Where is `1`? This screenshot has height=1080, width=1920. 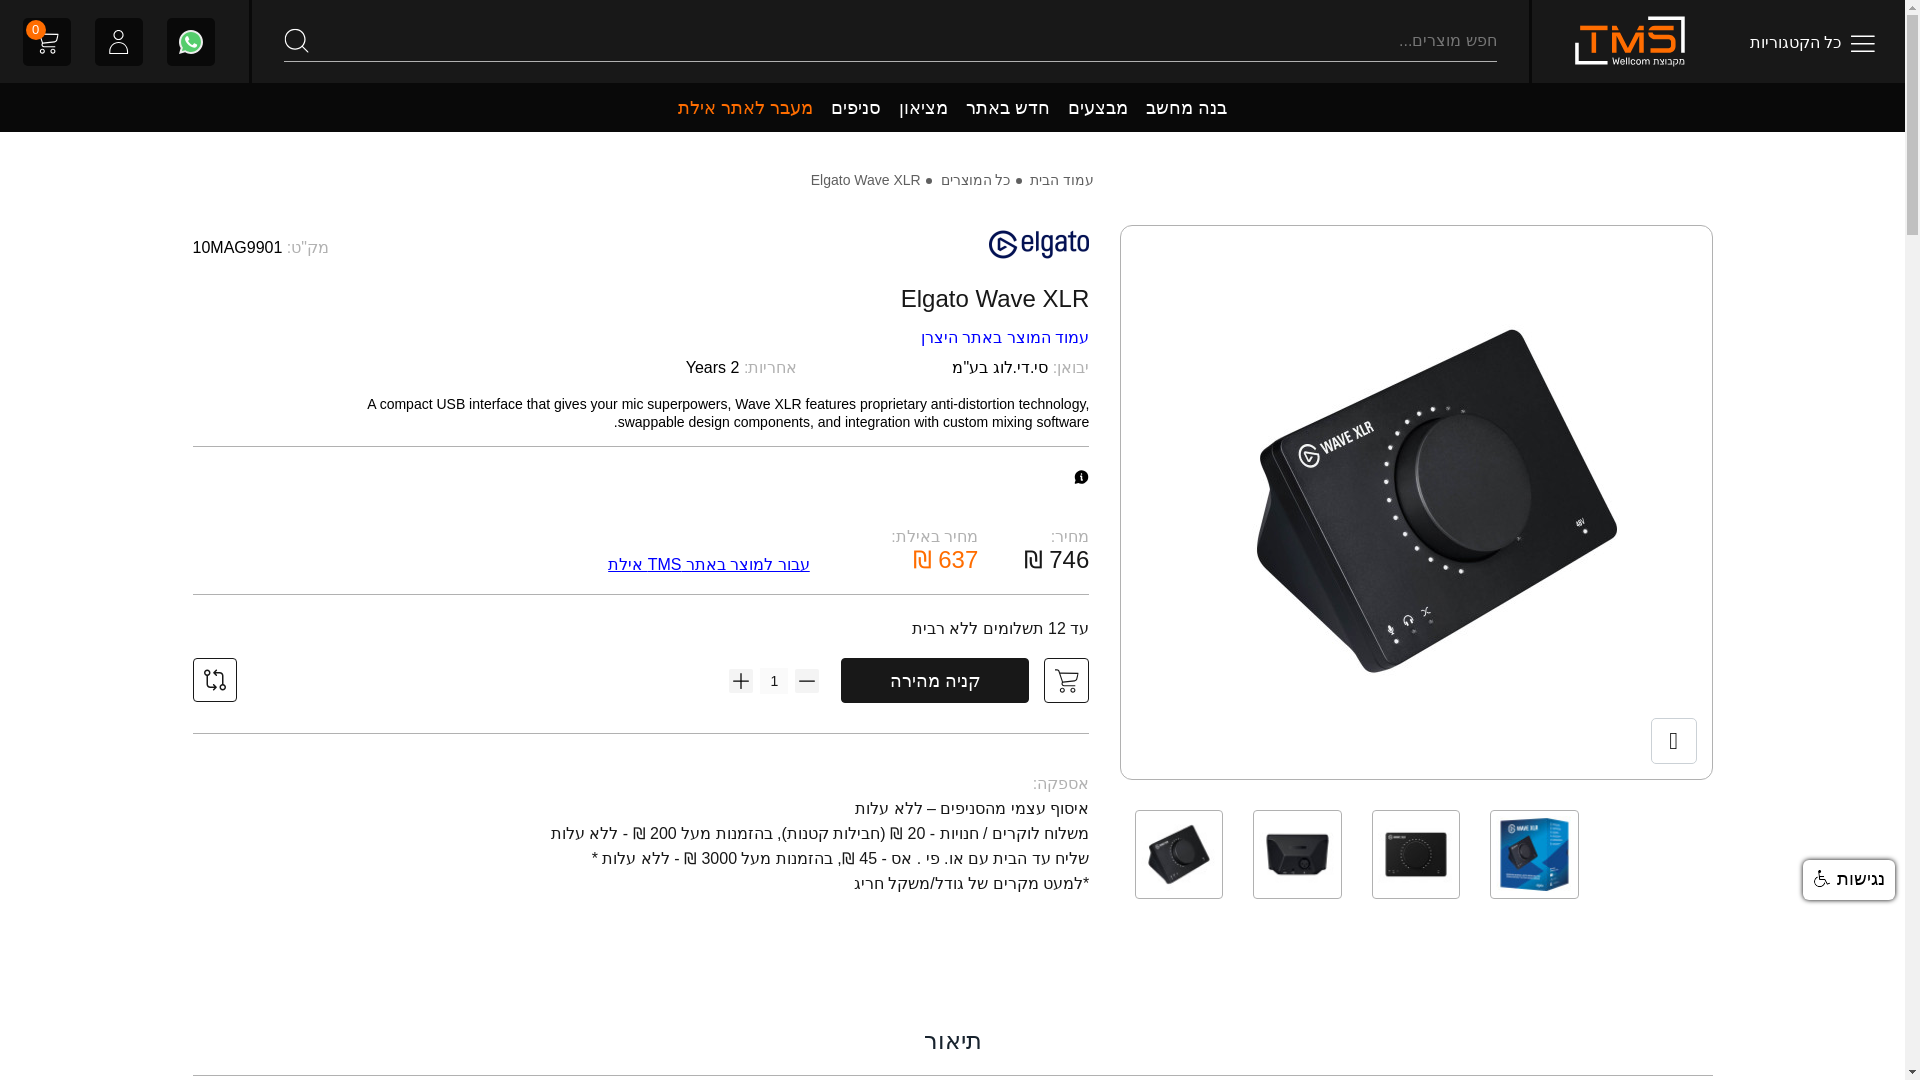
1 is located at coordinates (774, 681).